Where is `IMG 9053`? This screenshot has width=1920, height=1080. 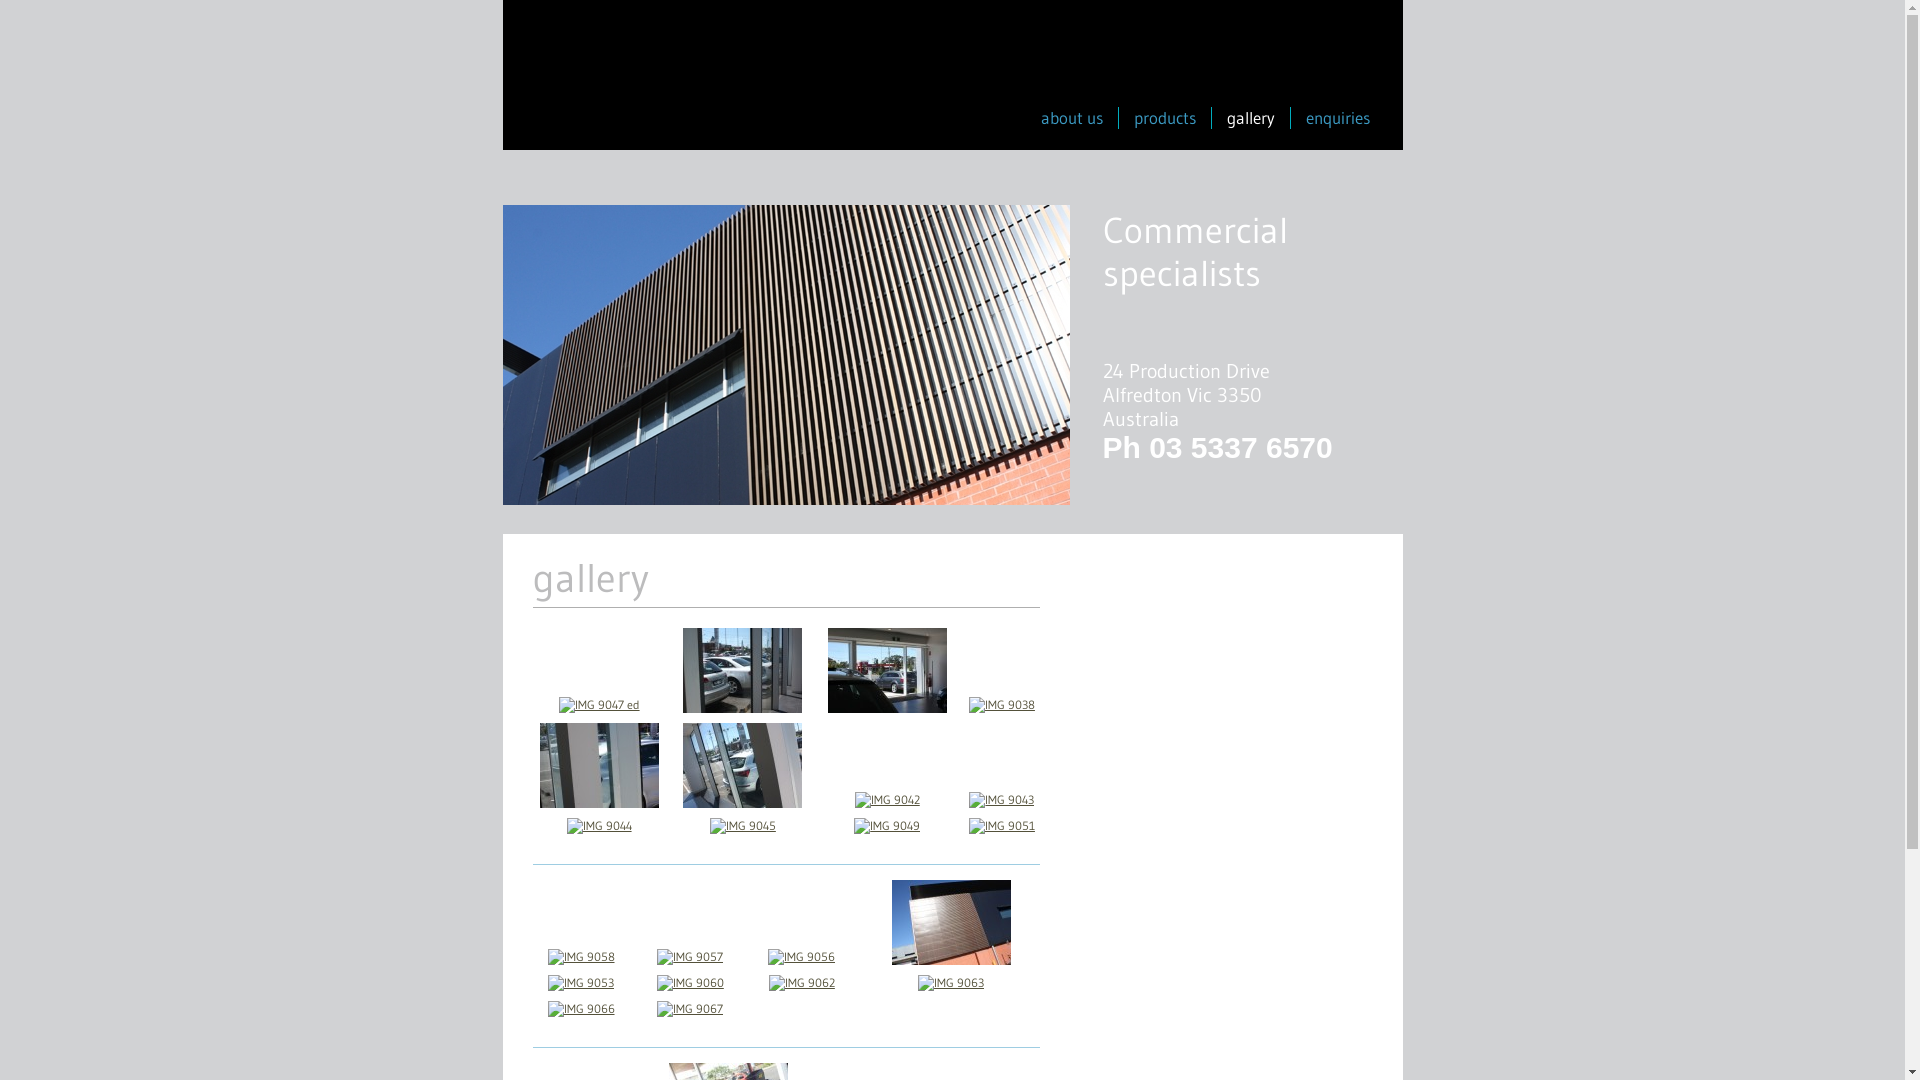
IMG 9053 is located at coordinates (581, 984).